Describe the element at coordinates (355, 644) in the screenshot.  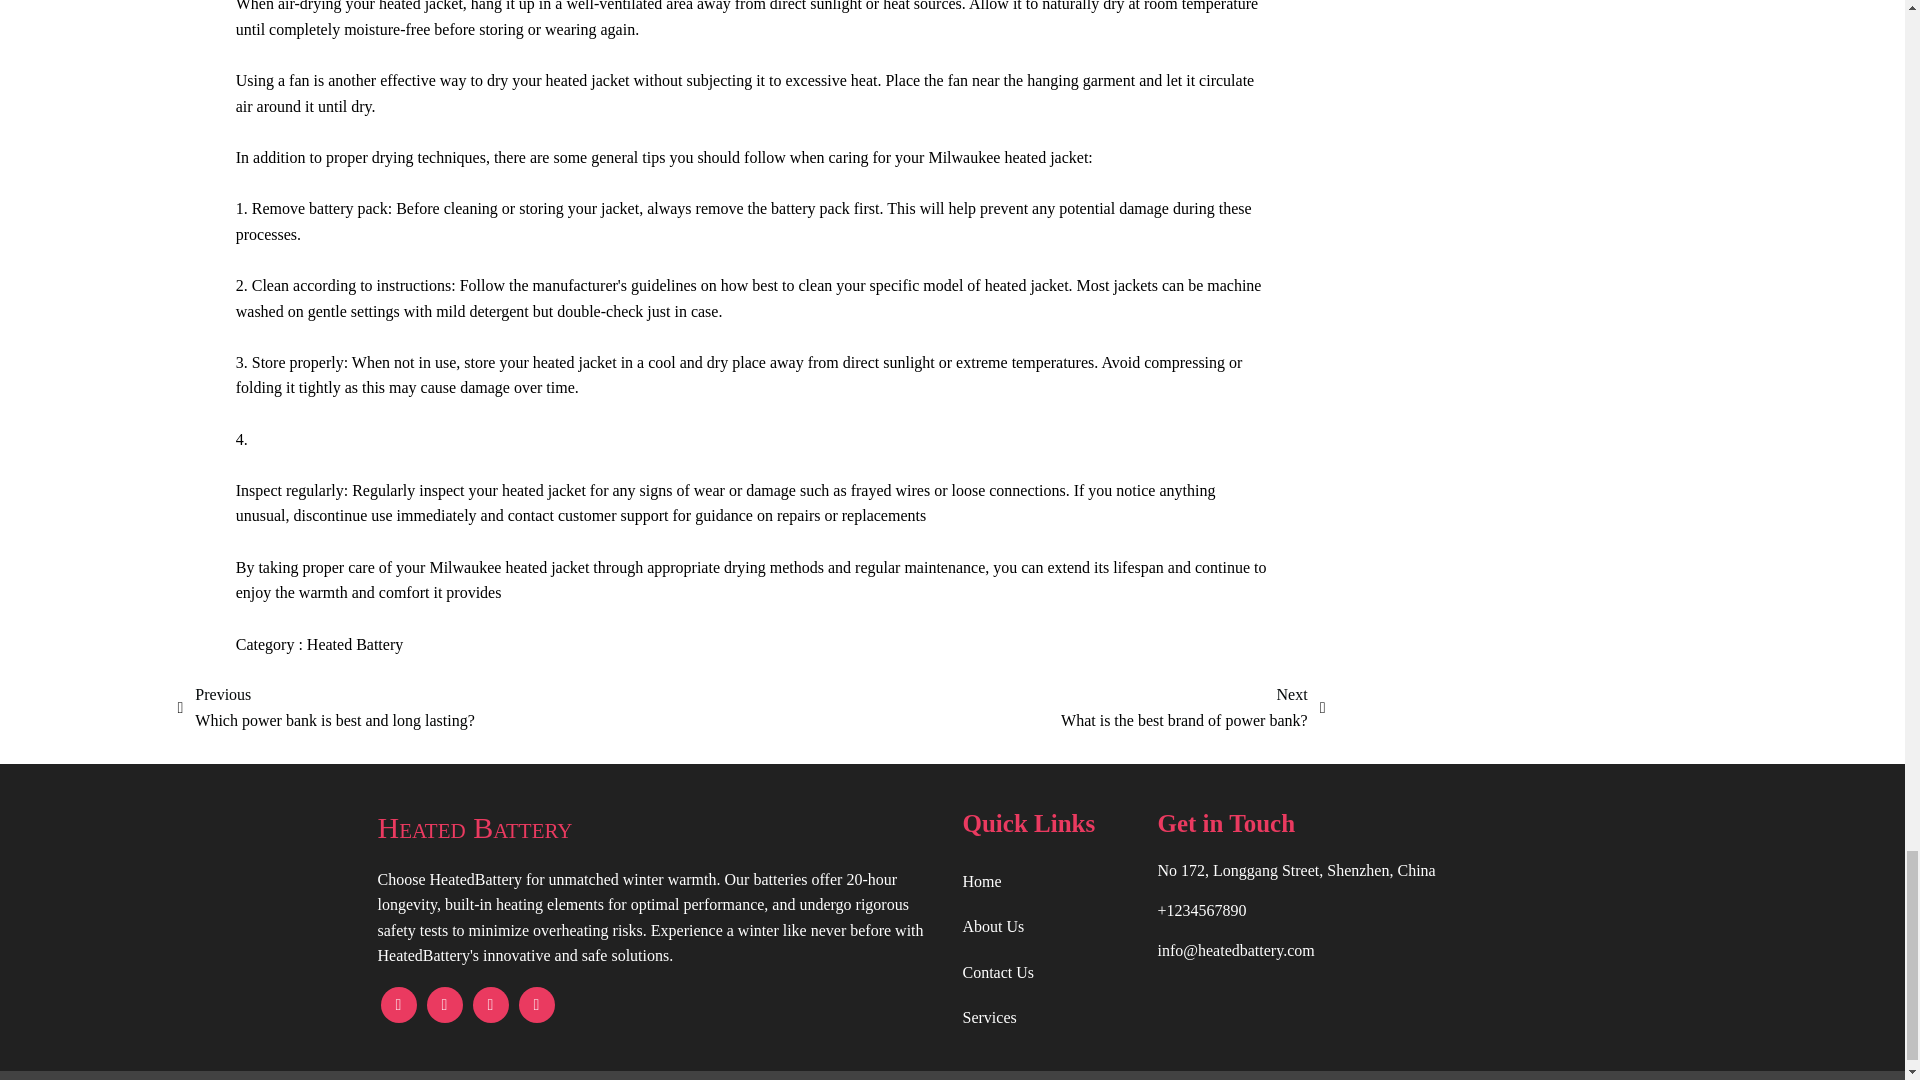
I see `Heated Battery` at that location.